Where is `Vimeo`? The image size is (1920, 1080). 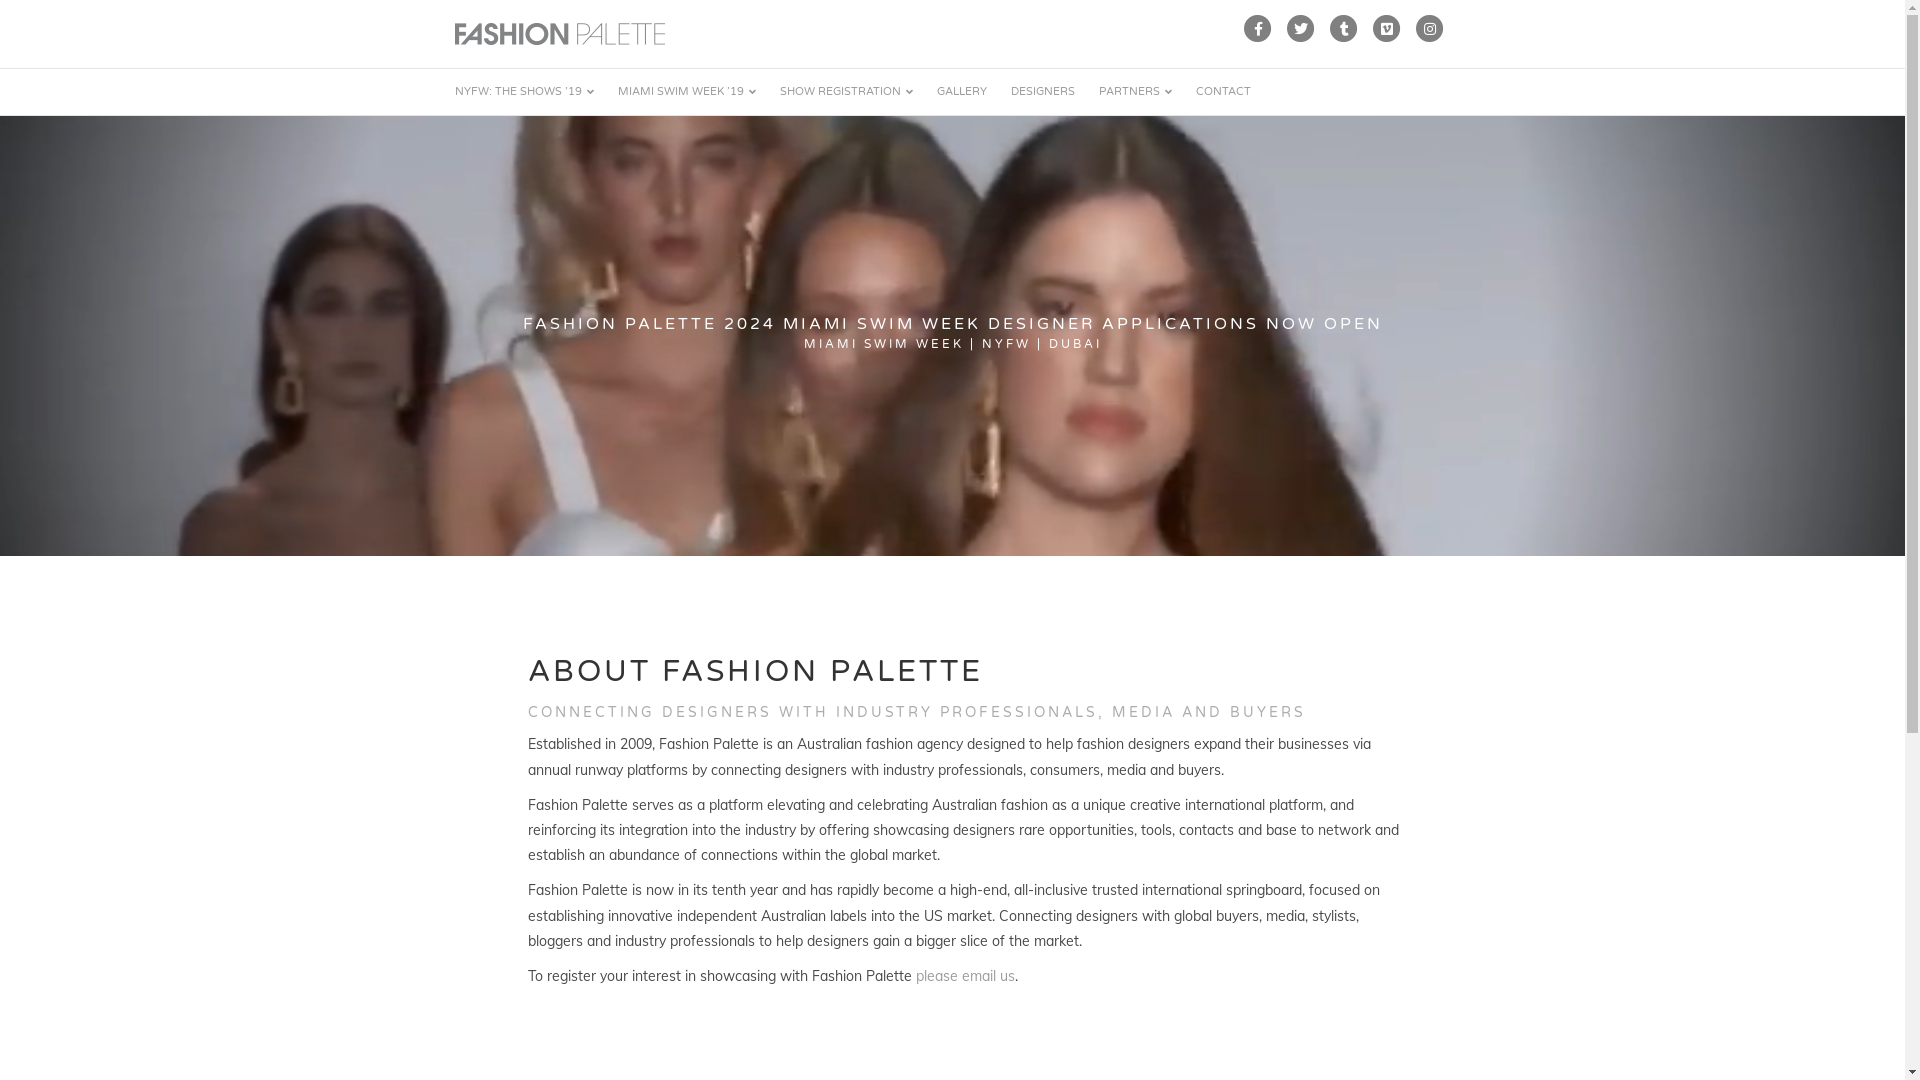
Vimeo is located at coordinates (1388, 29).